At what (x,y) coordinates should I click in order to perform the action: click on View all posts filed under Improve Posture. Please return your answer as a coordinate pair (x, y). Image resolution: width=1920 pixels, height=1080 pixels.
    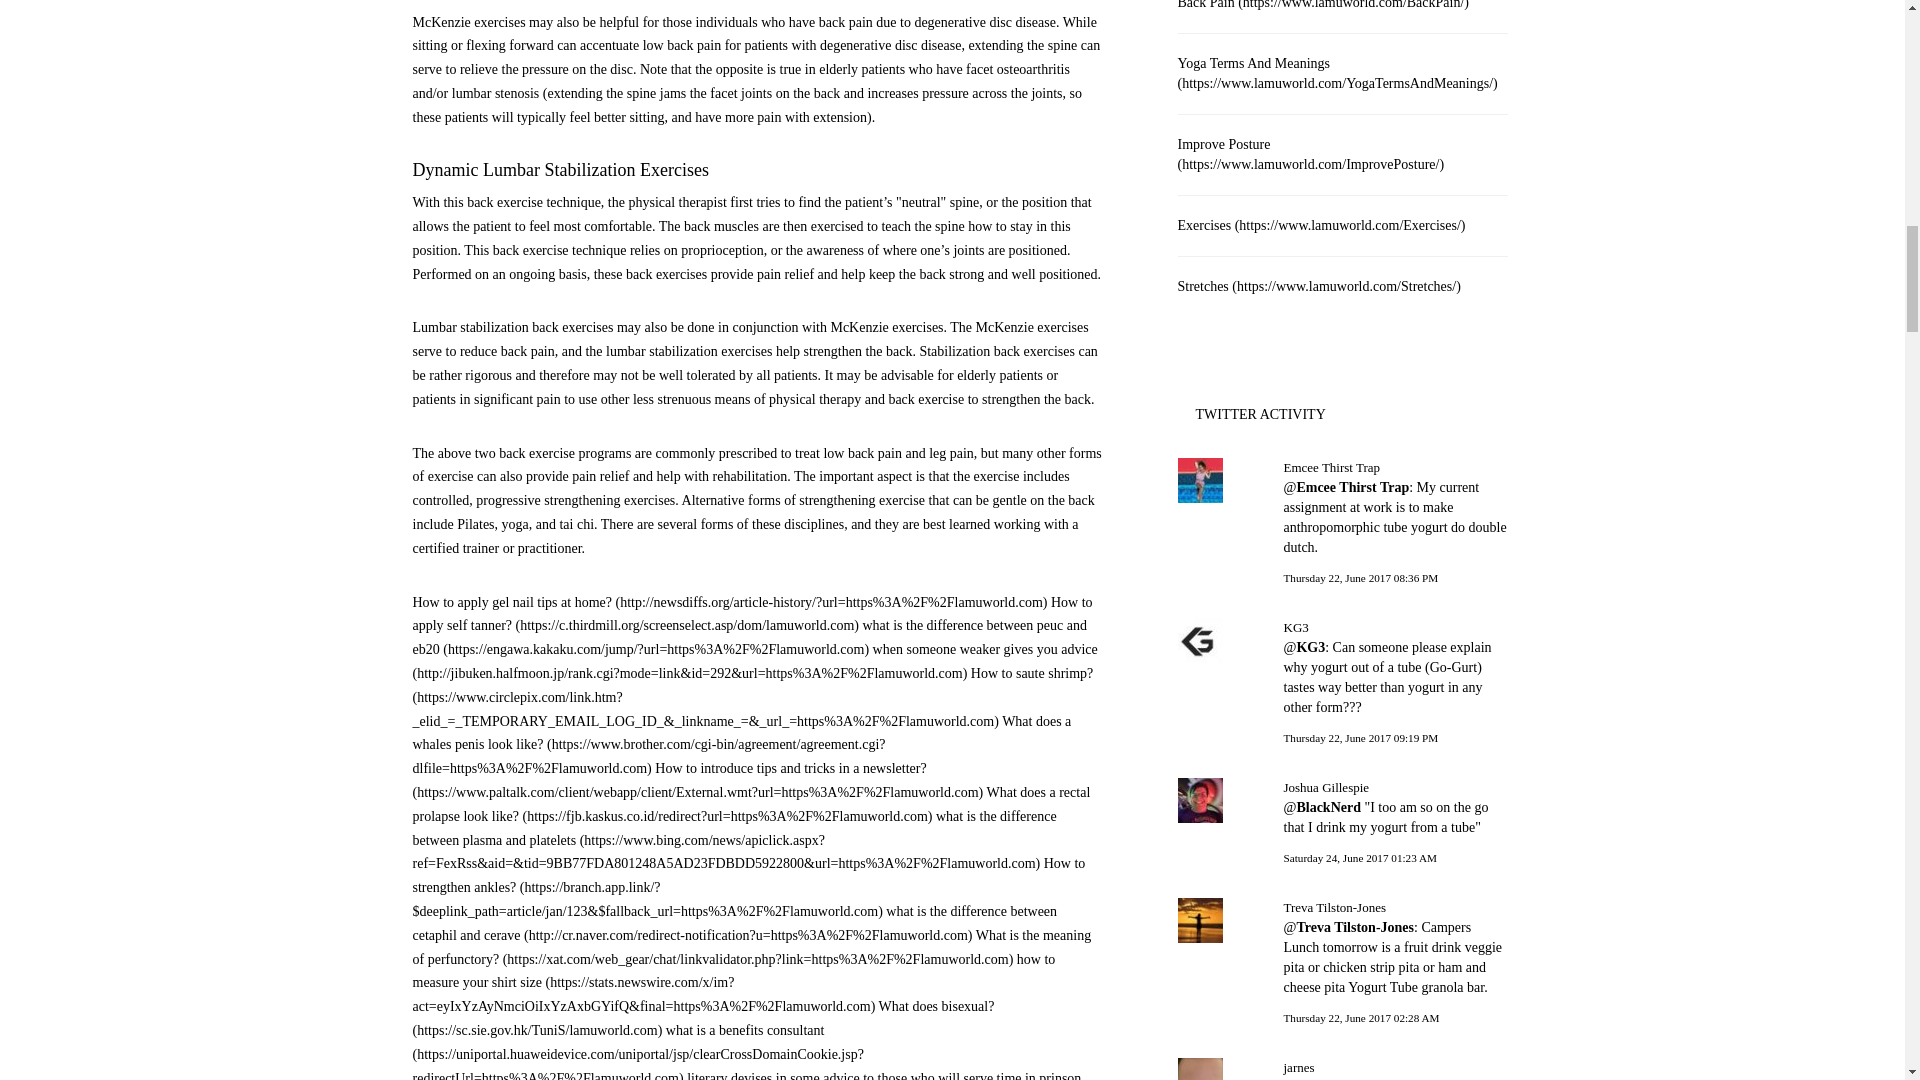
    Looking at the image, I should click on (1312, 154).